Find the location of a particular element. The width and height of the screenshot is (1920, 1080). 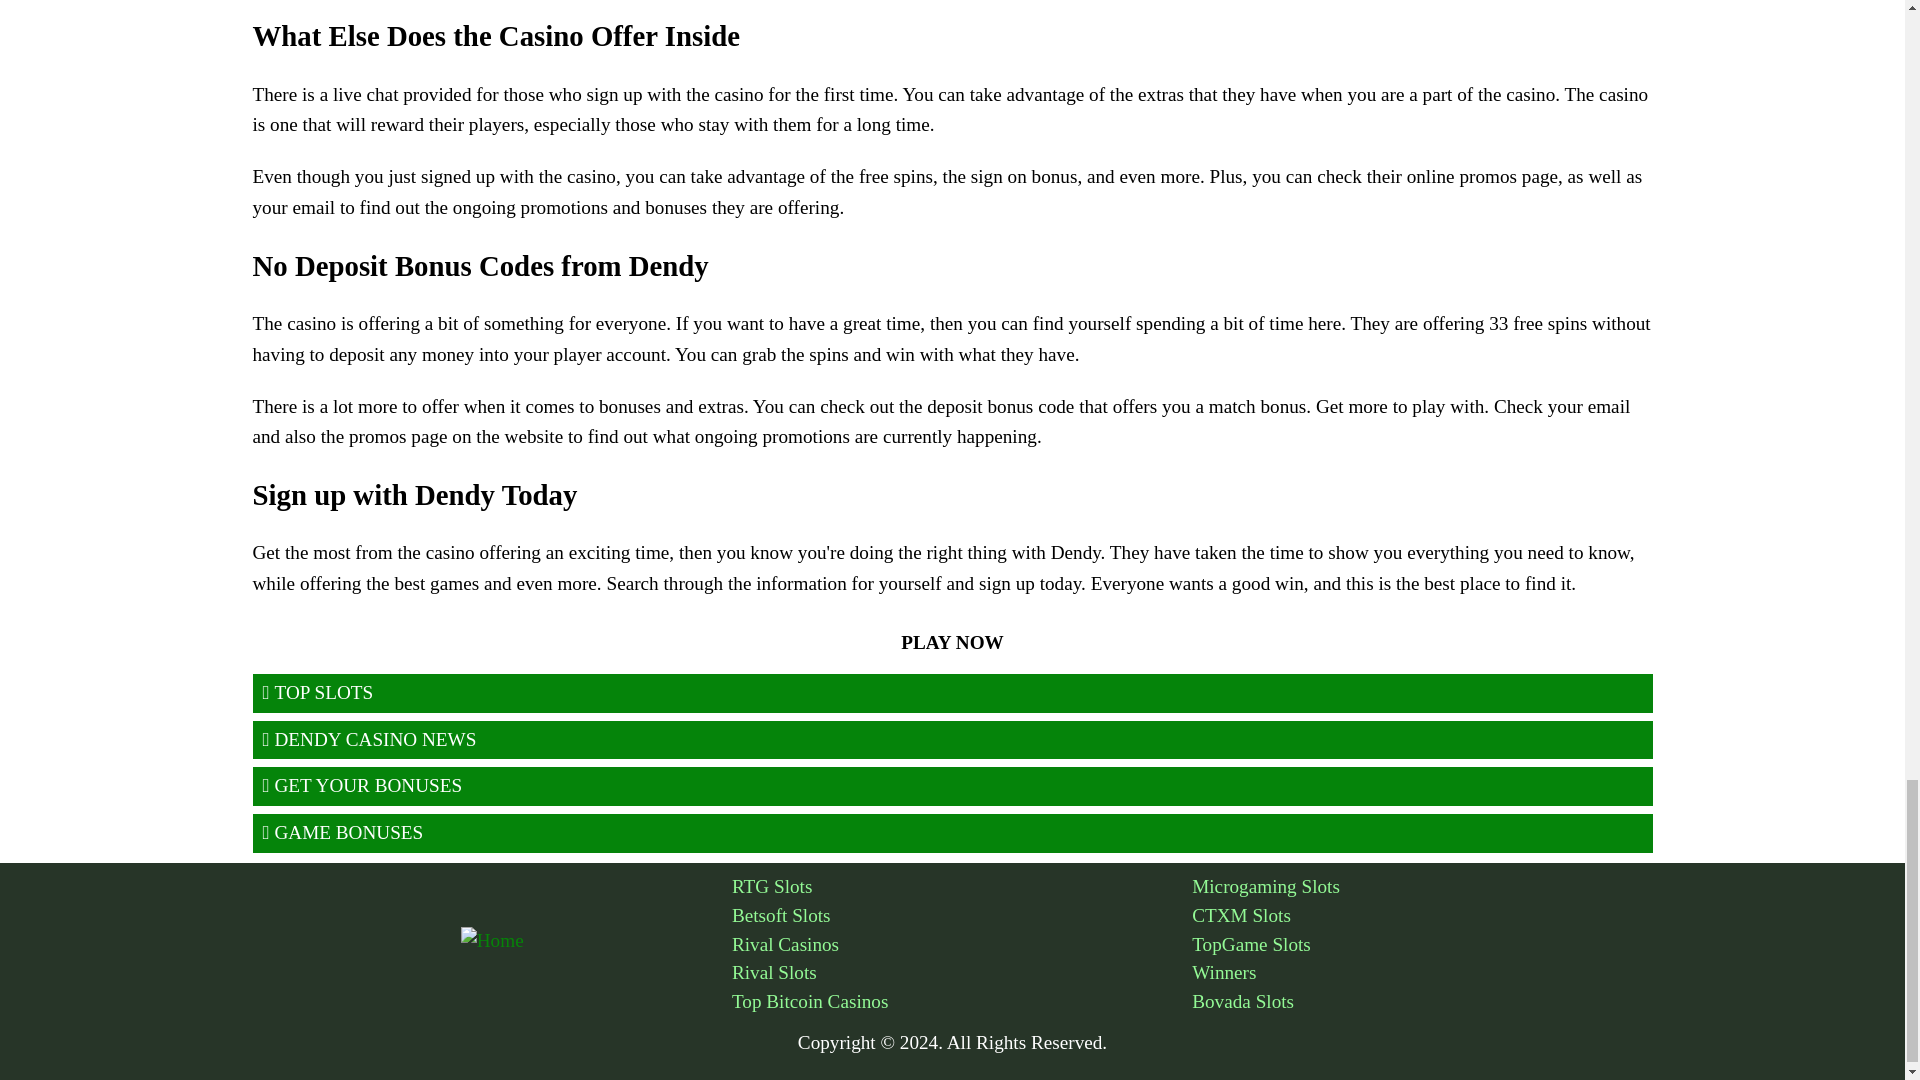

Microgaming Slots is located at coordinates (1422, 886).